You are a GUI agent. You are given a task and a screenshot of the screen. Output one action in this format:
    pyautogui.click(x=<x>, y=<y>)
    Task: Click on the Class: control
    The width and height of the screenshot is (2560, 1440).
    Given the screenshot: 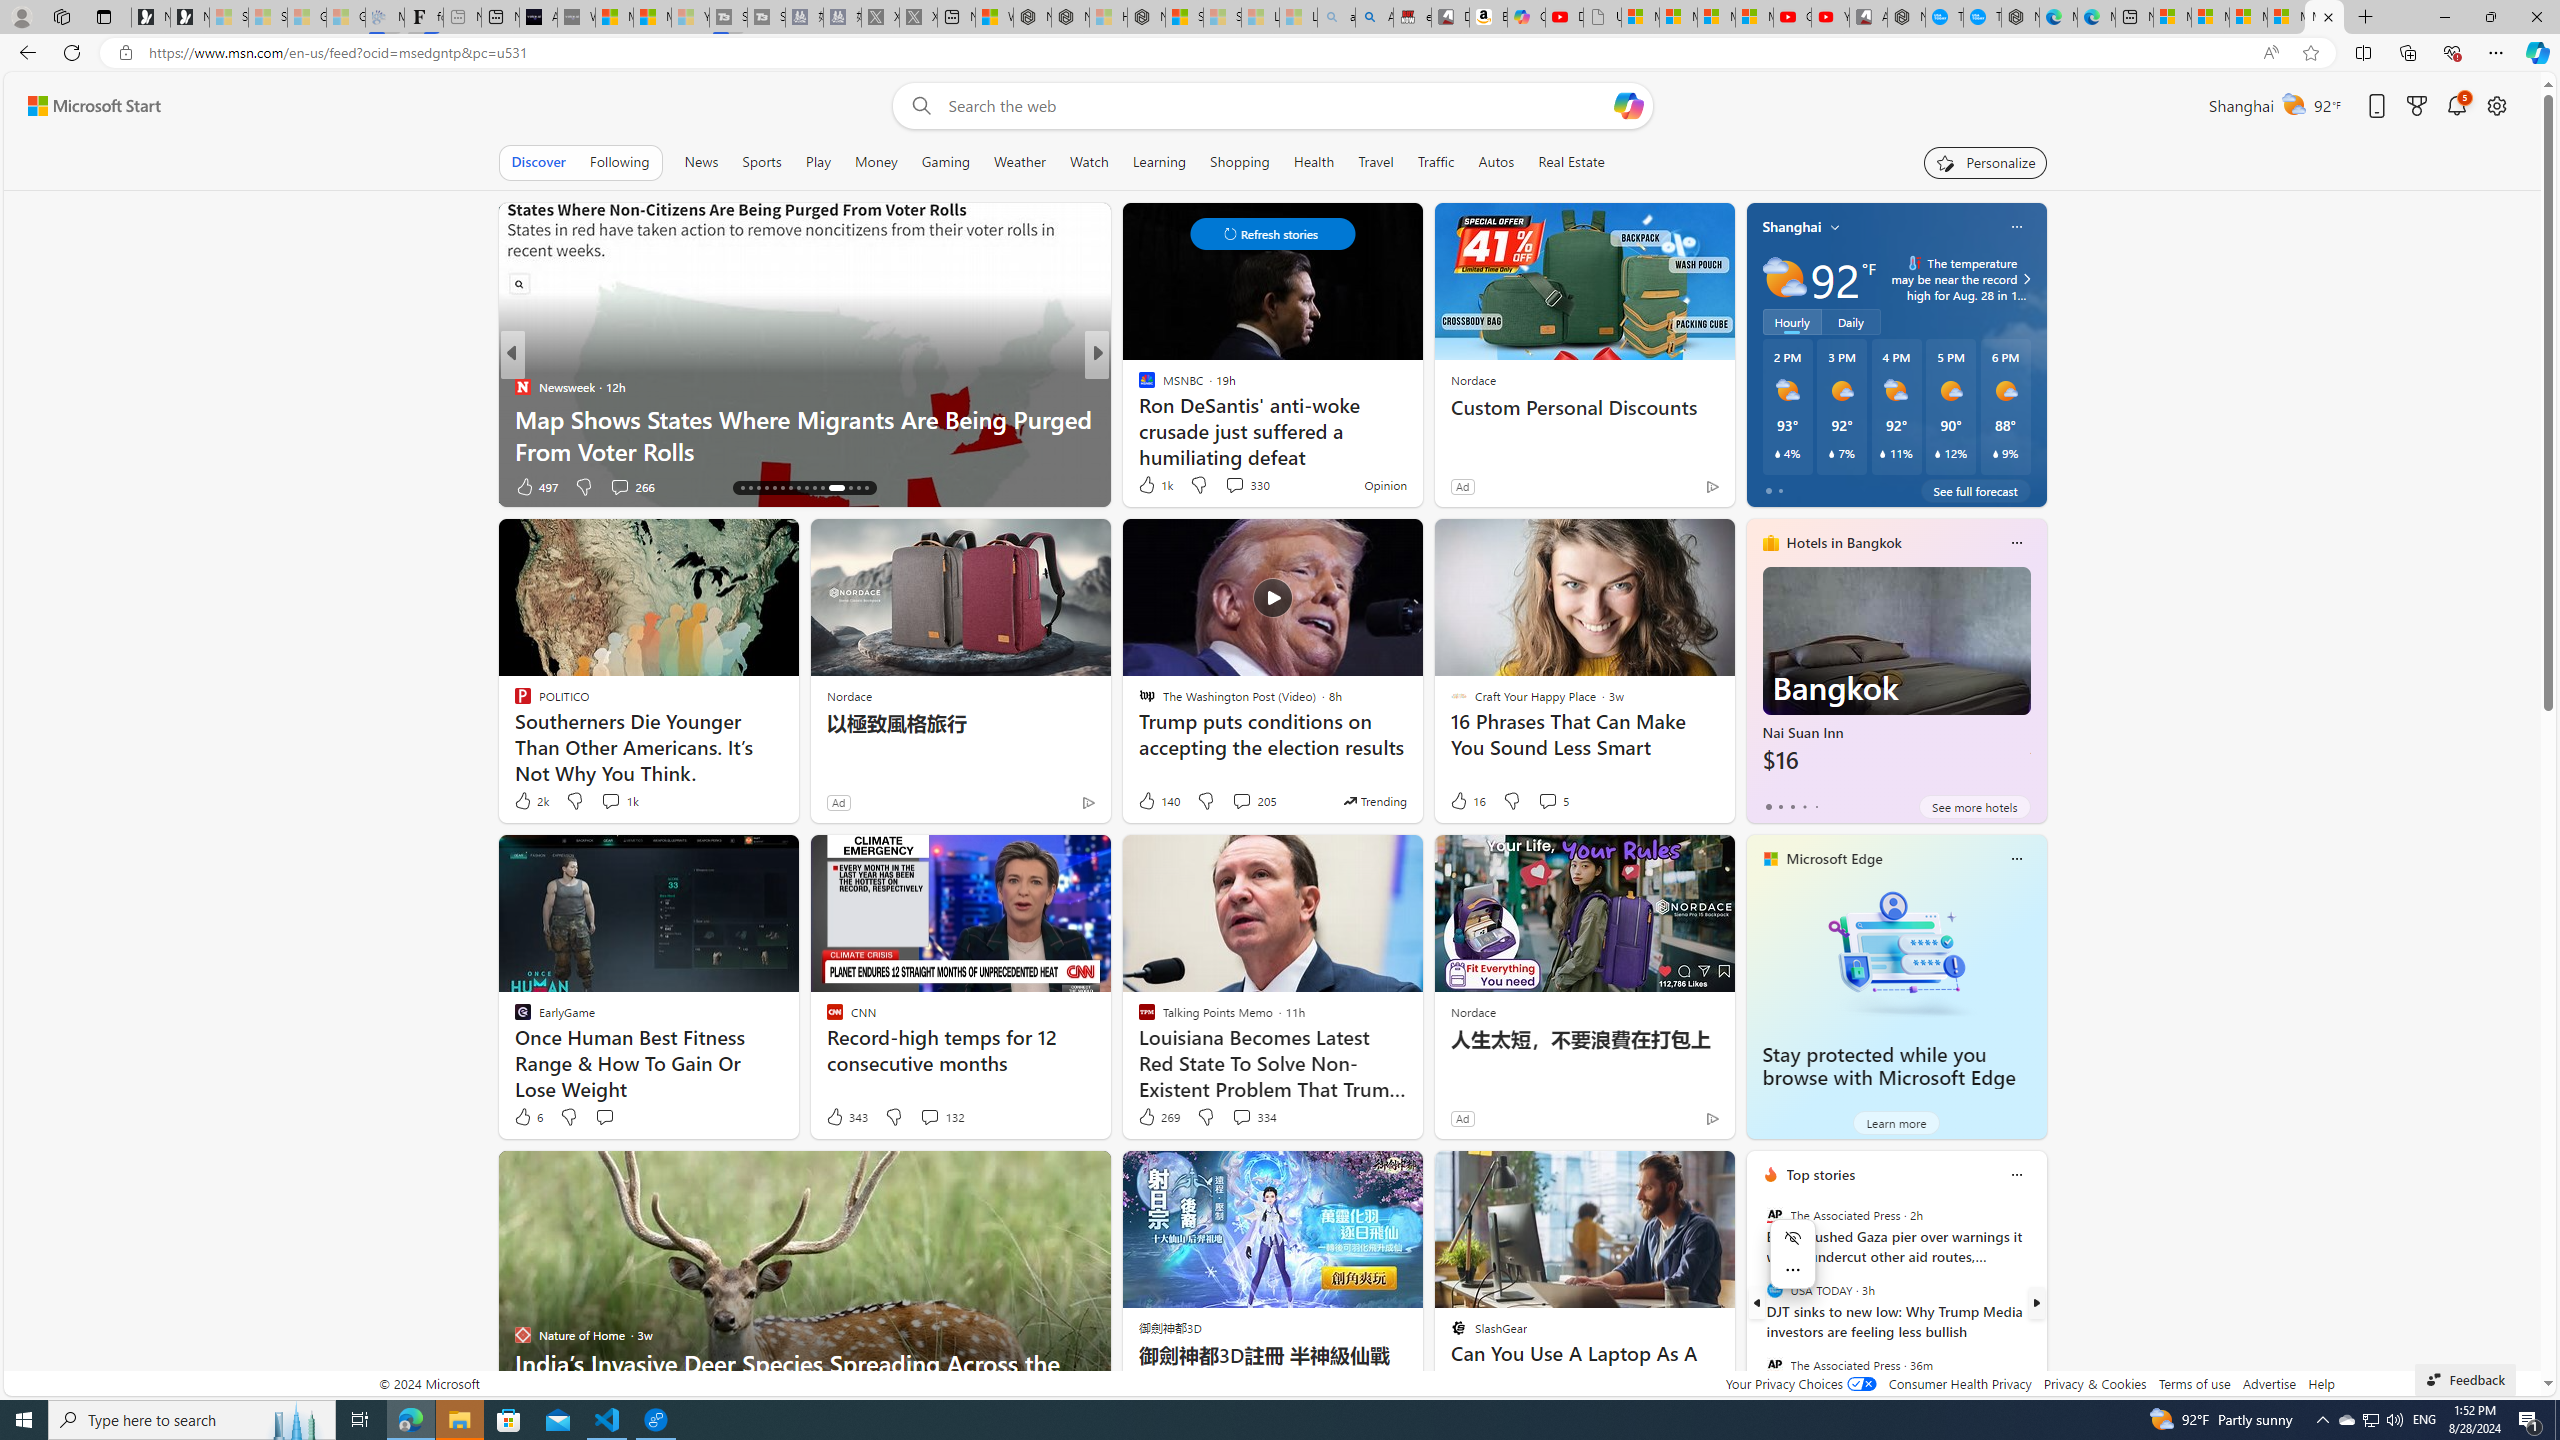 What is the action you would take?
    pyautogui.click(x=1272, y=234)
    